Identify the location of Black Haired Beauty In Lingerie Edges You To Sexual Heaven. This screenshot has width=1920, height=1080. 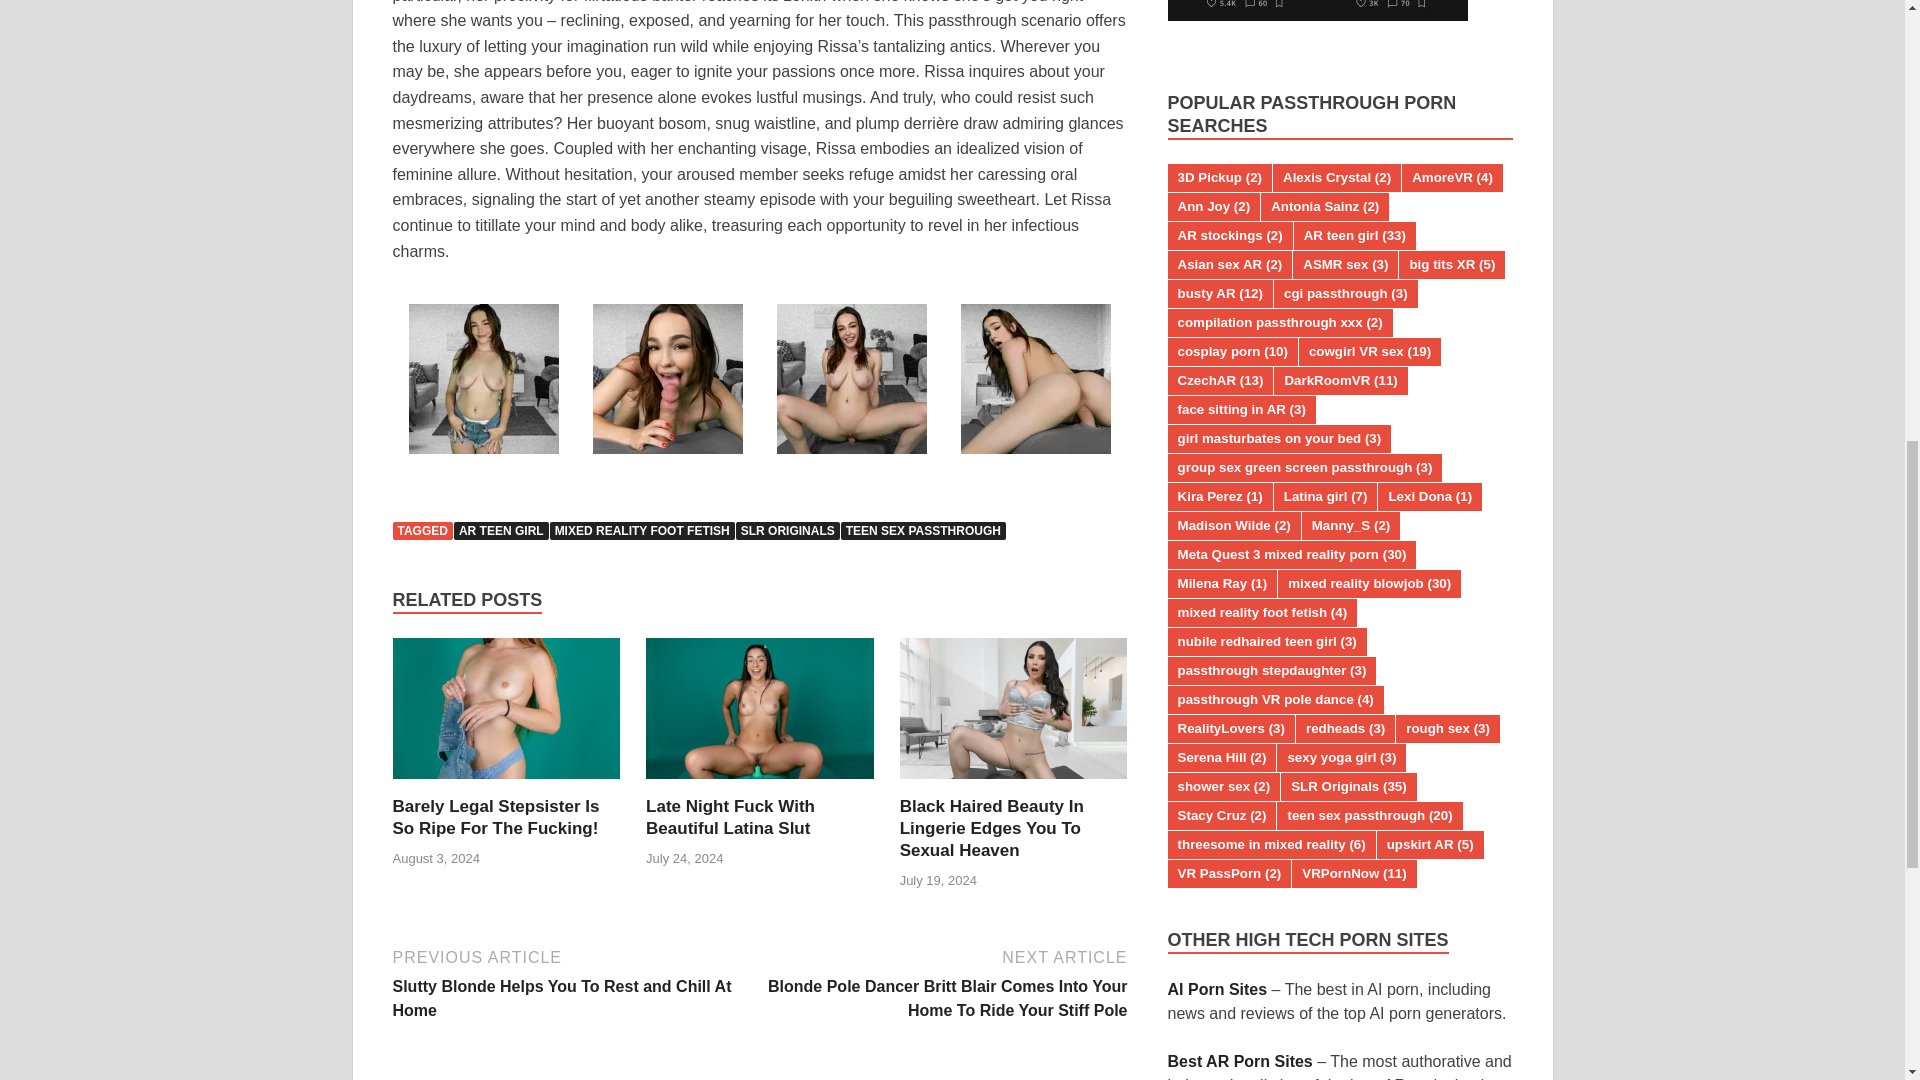
(992, 828).